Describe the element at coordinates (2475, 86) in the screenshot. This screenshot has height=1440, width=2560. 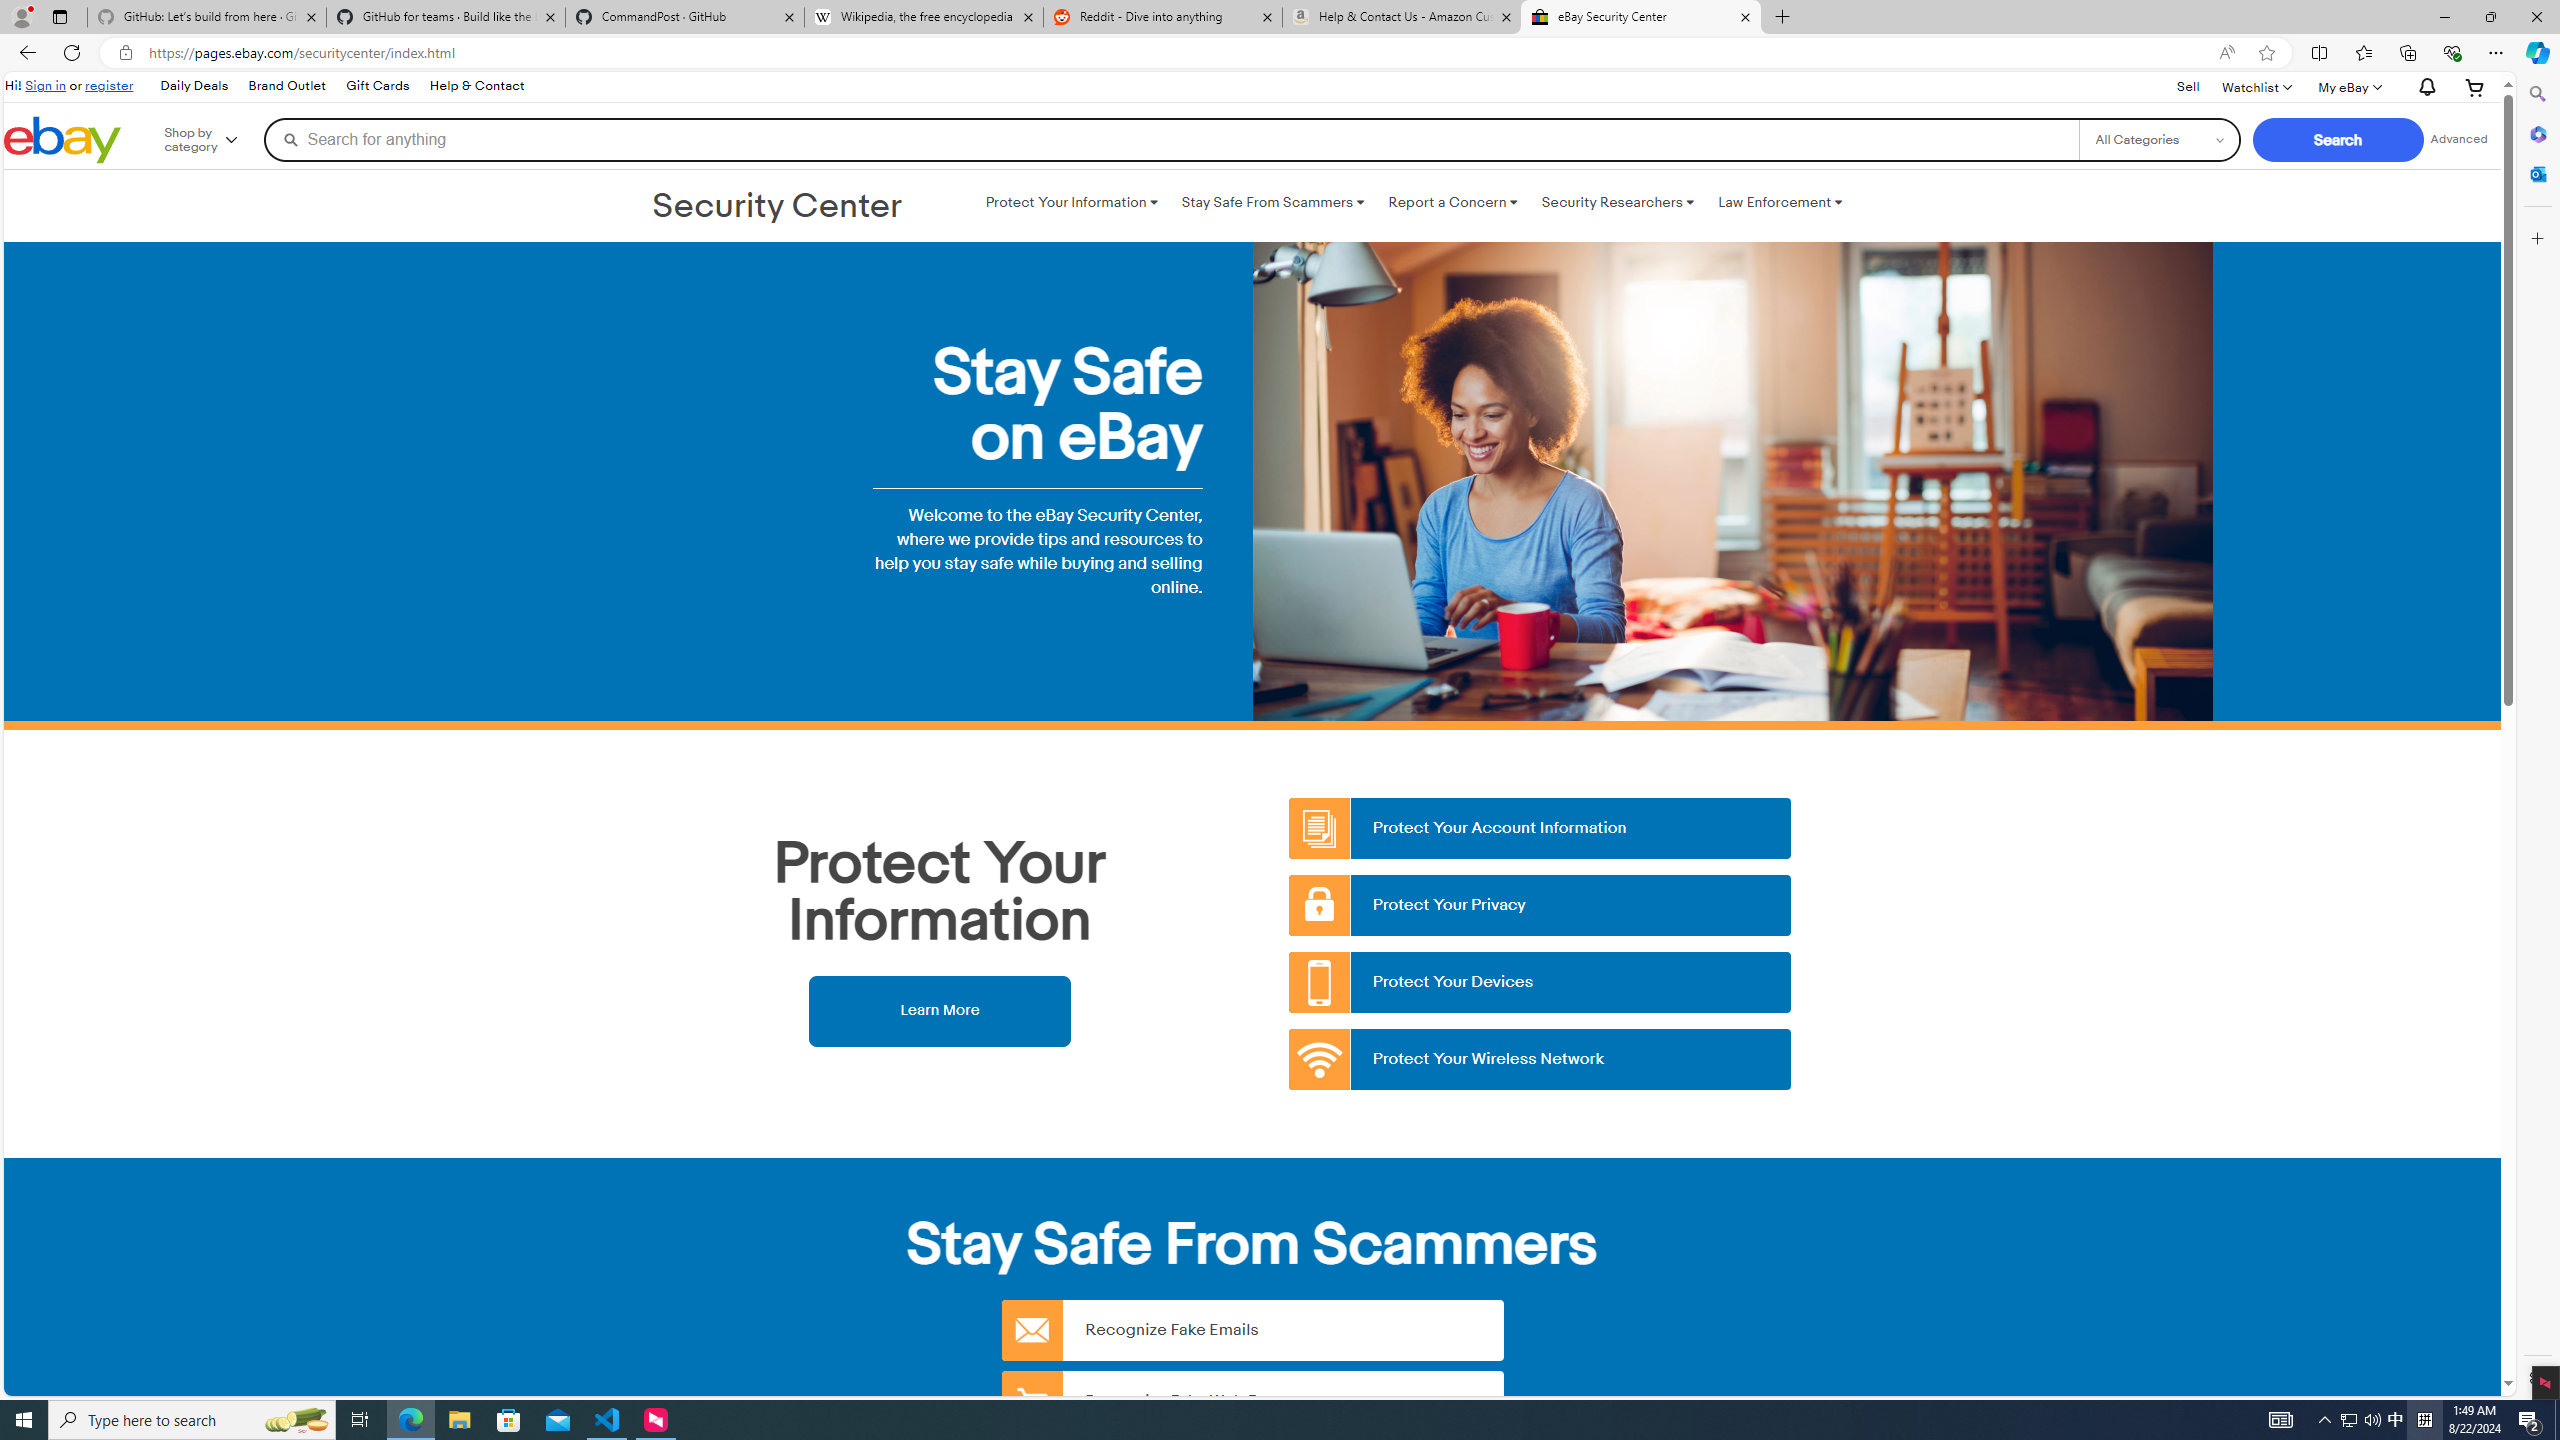
I see `Your shopping cart` at that location.